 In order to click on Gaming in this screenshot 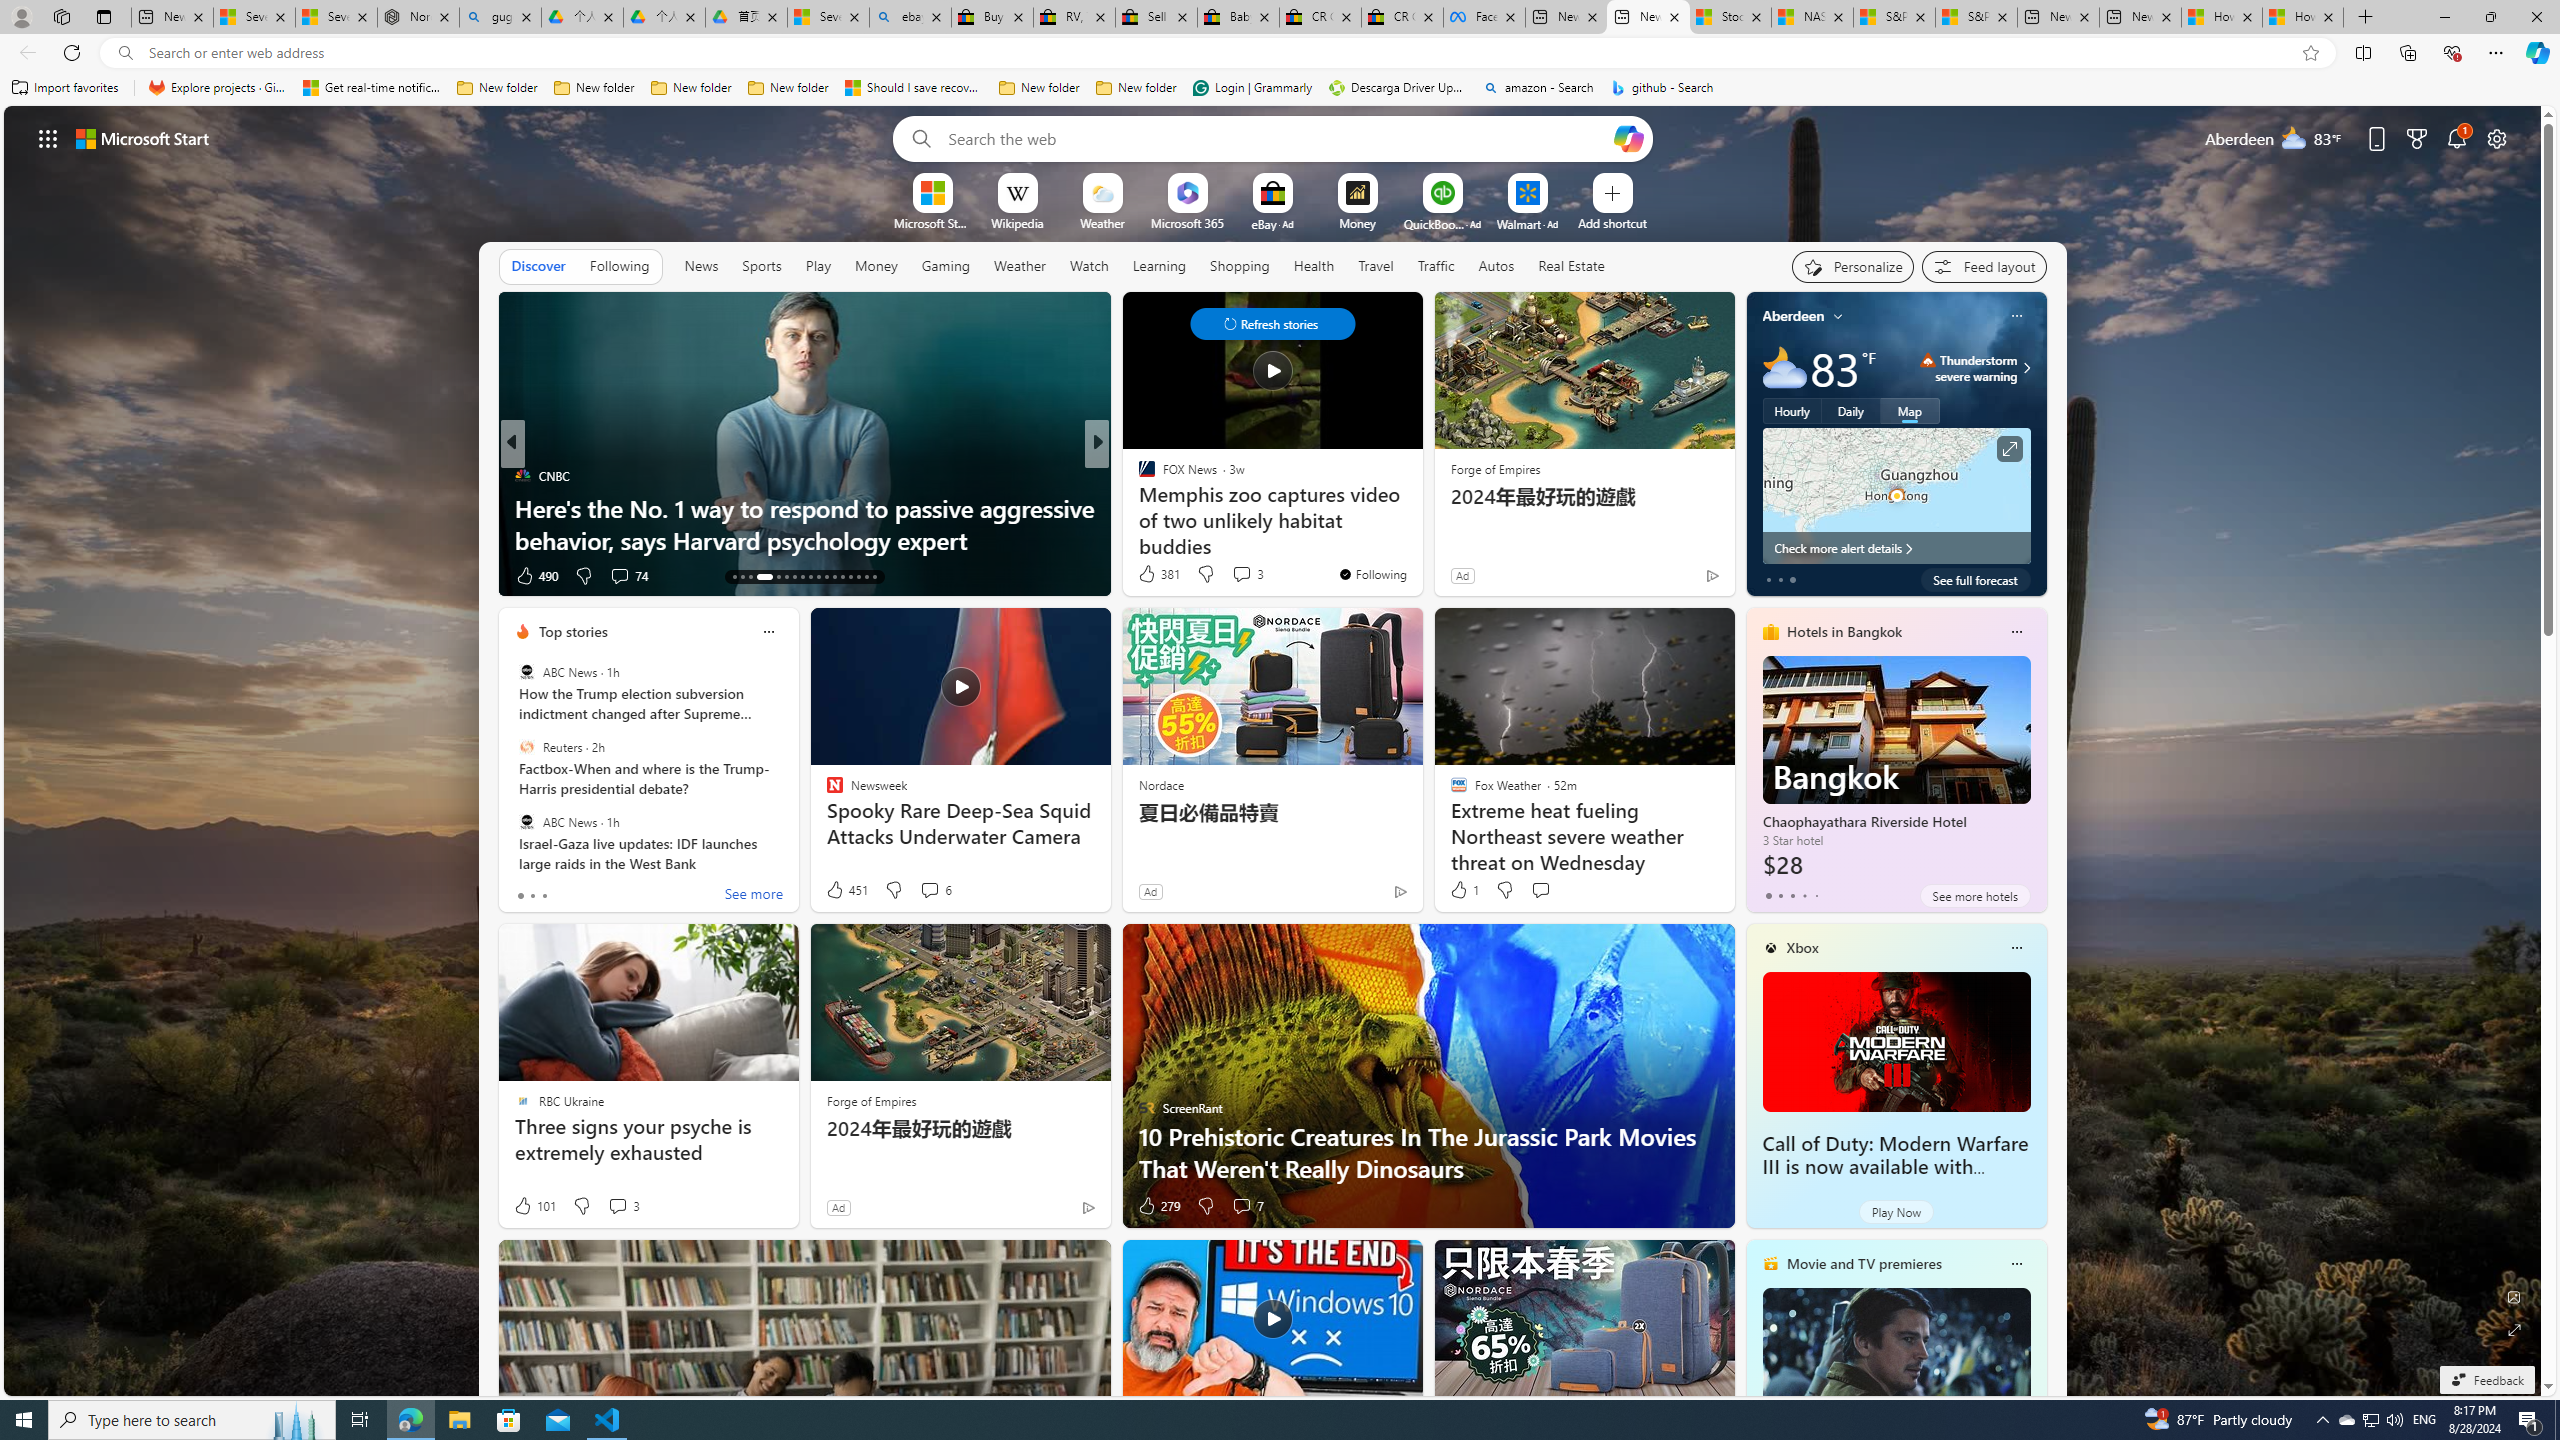, I will do `click(946, 265)`.